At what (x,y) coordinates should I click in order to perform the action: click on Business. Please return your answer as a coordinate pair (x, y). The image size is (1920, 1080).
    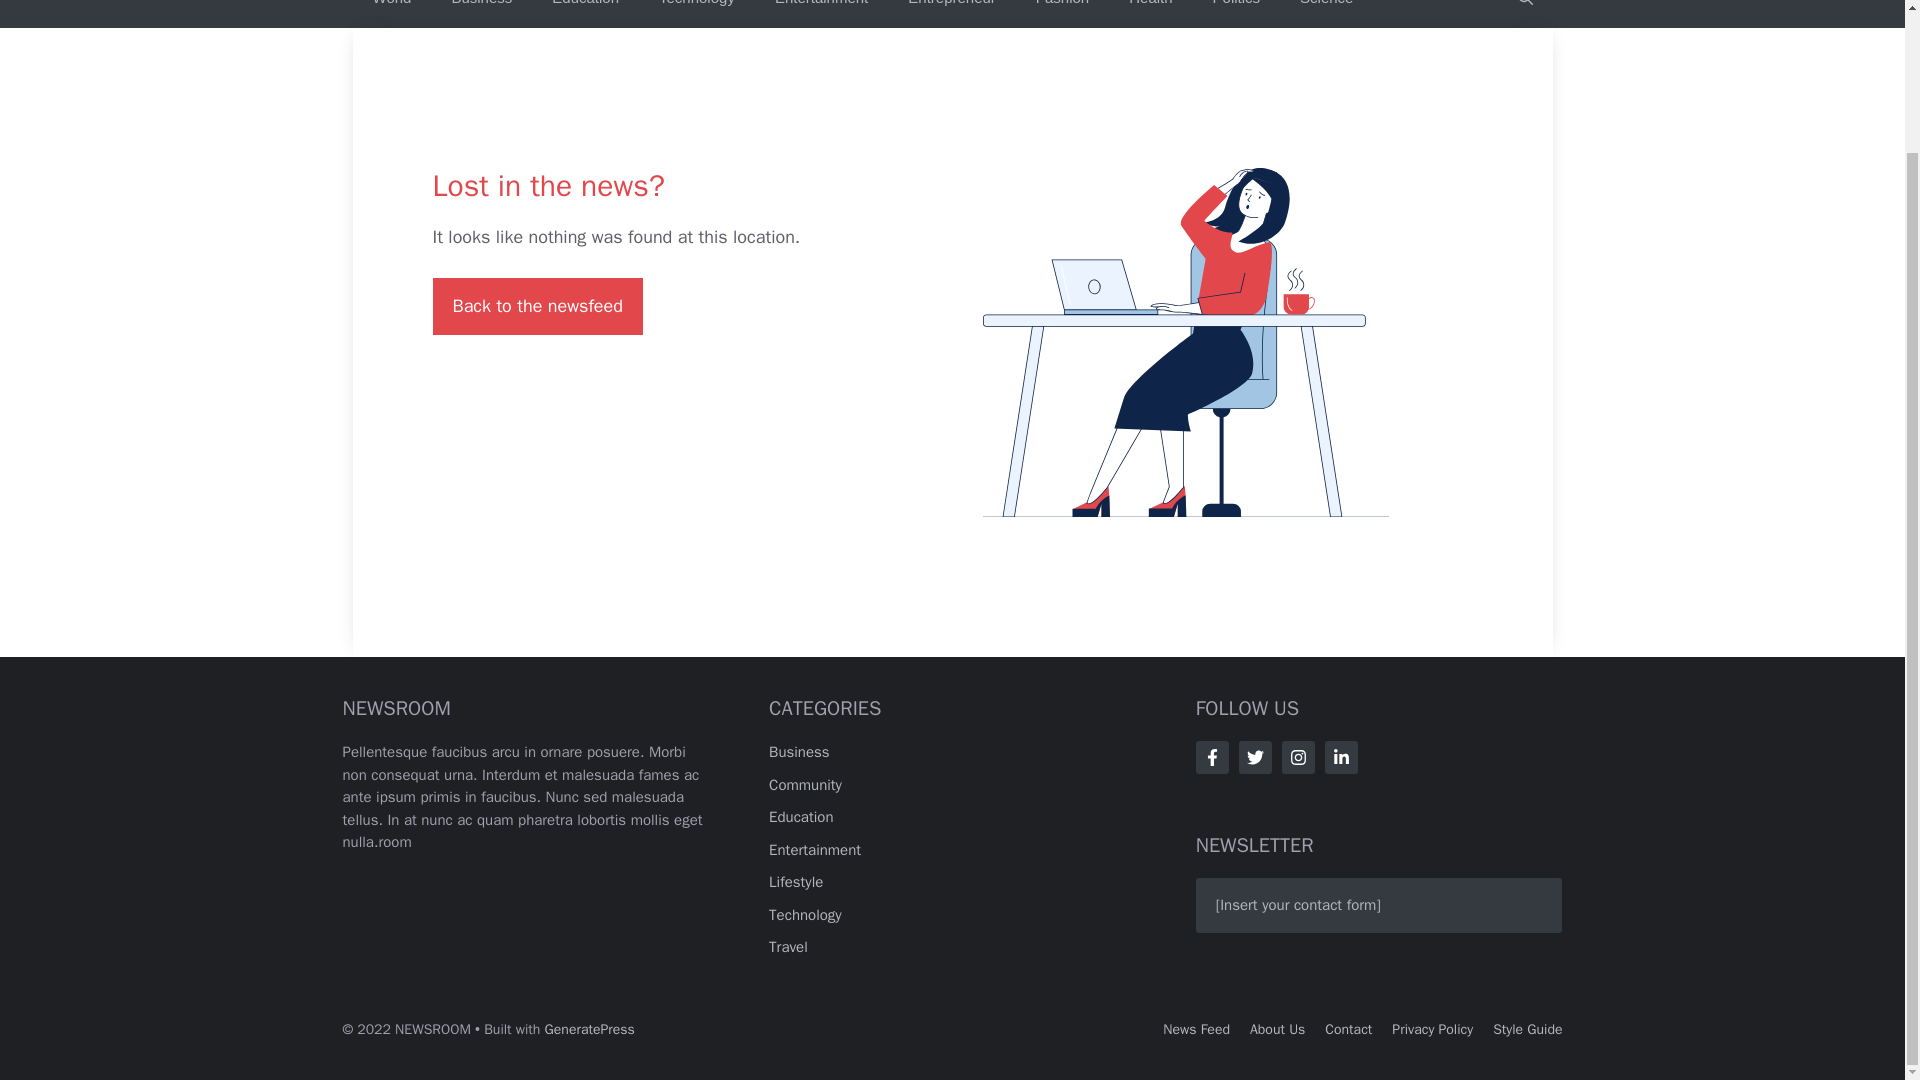
    Looking at the image, I should click on (480, 14).